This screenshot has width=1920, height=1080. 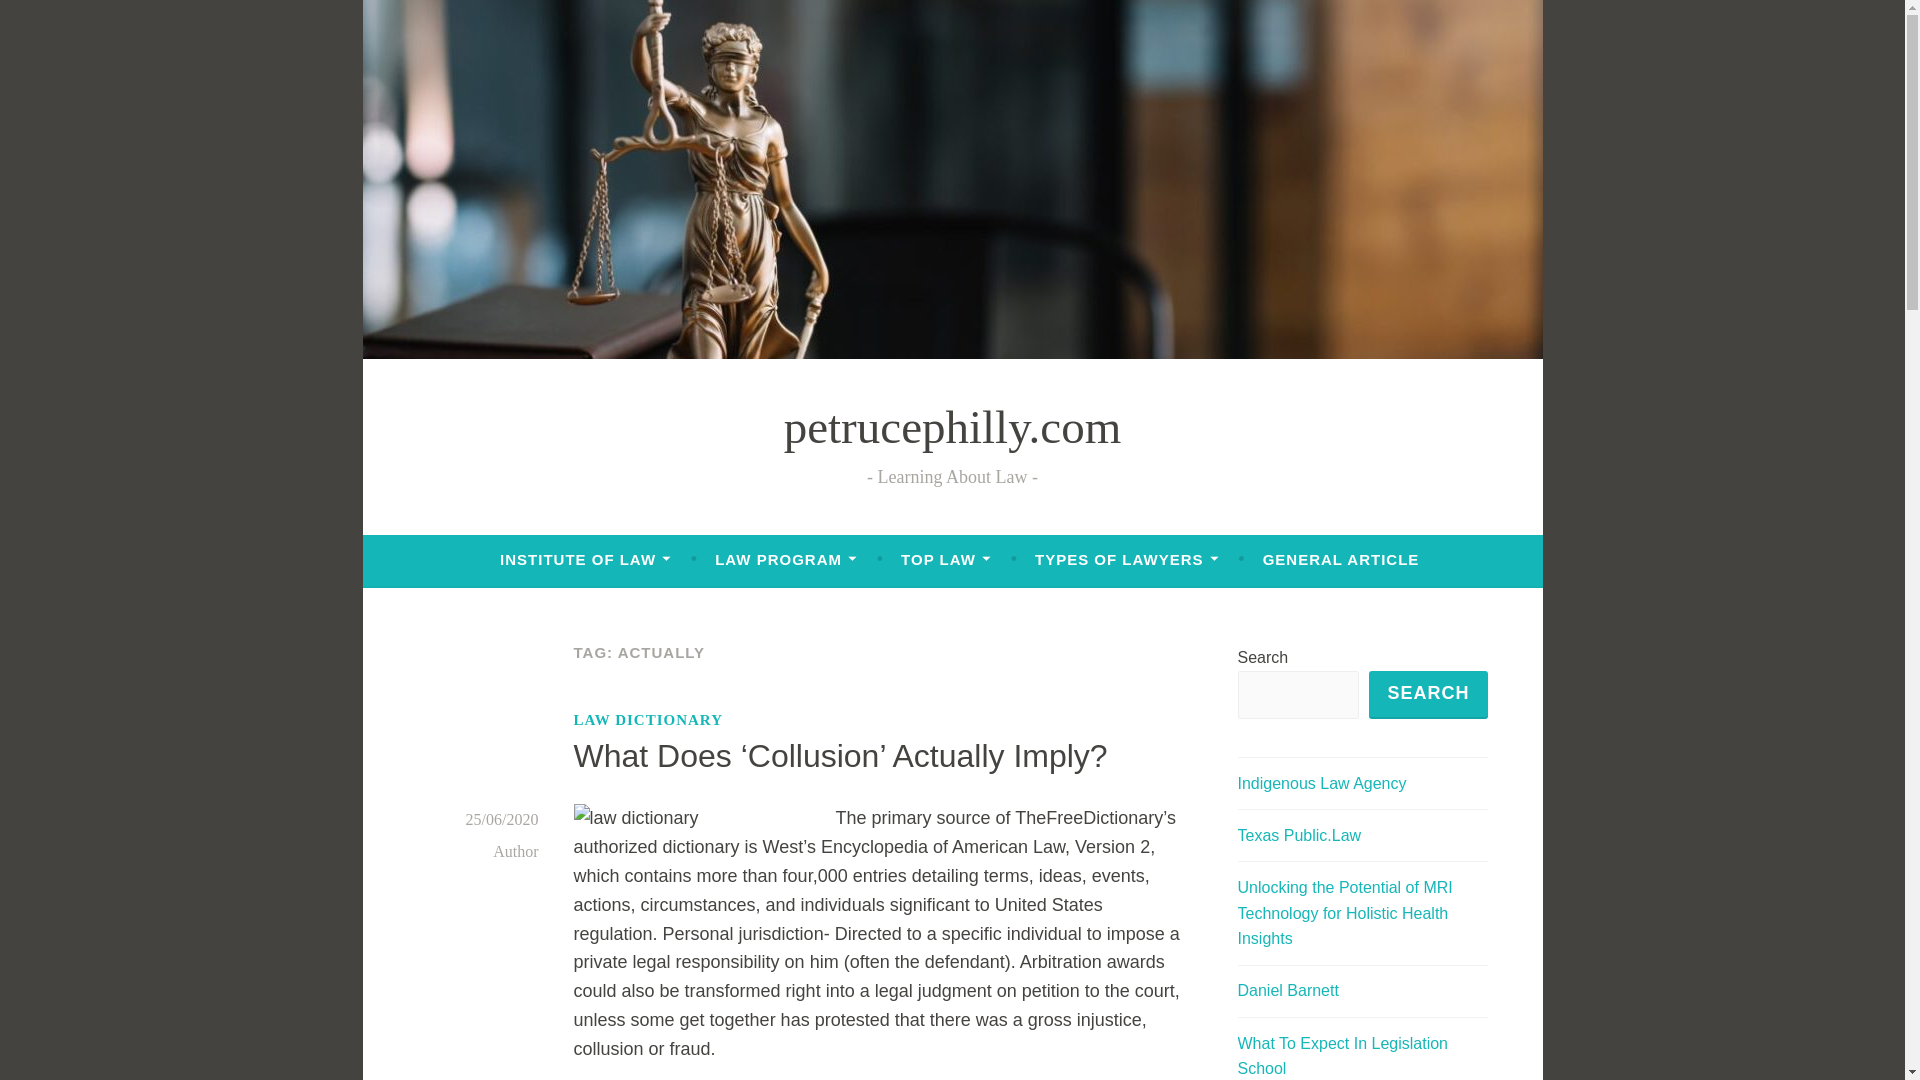 I want to click on LAW PROGRAM, so click(x=785, y=560).